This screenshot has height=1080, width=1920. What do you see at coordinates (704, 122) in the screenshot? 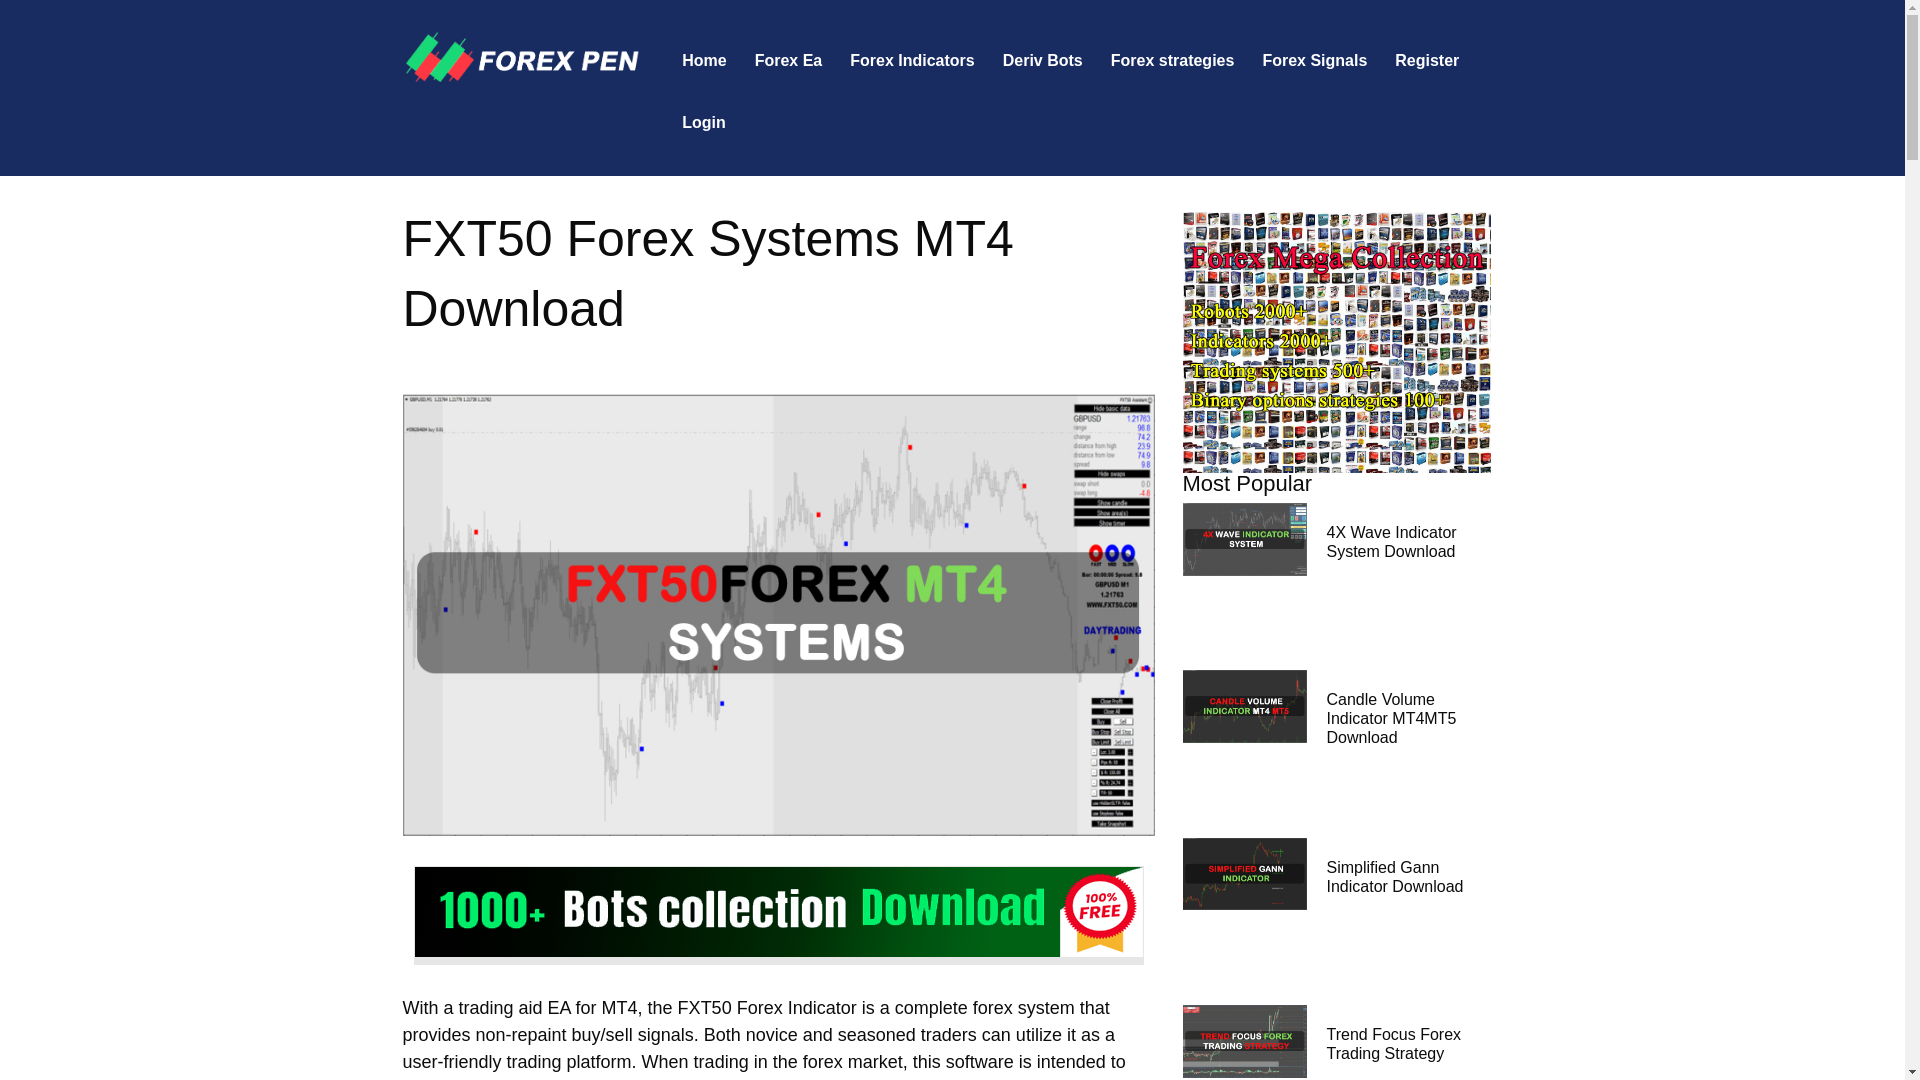
I see `Login` at bounding box center [704, 122].